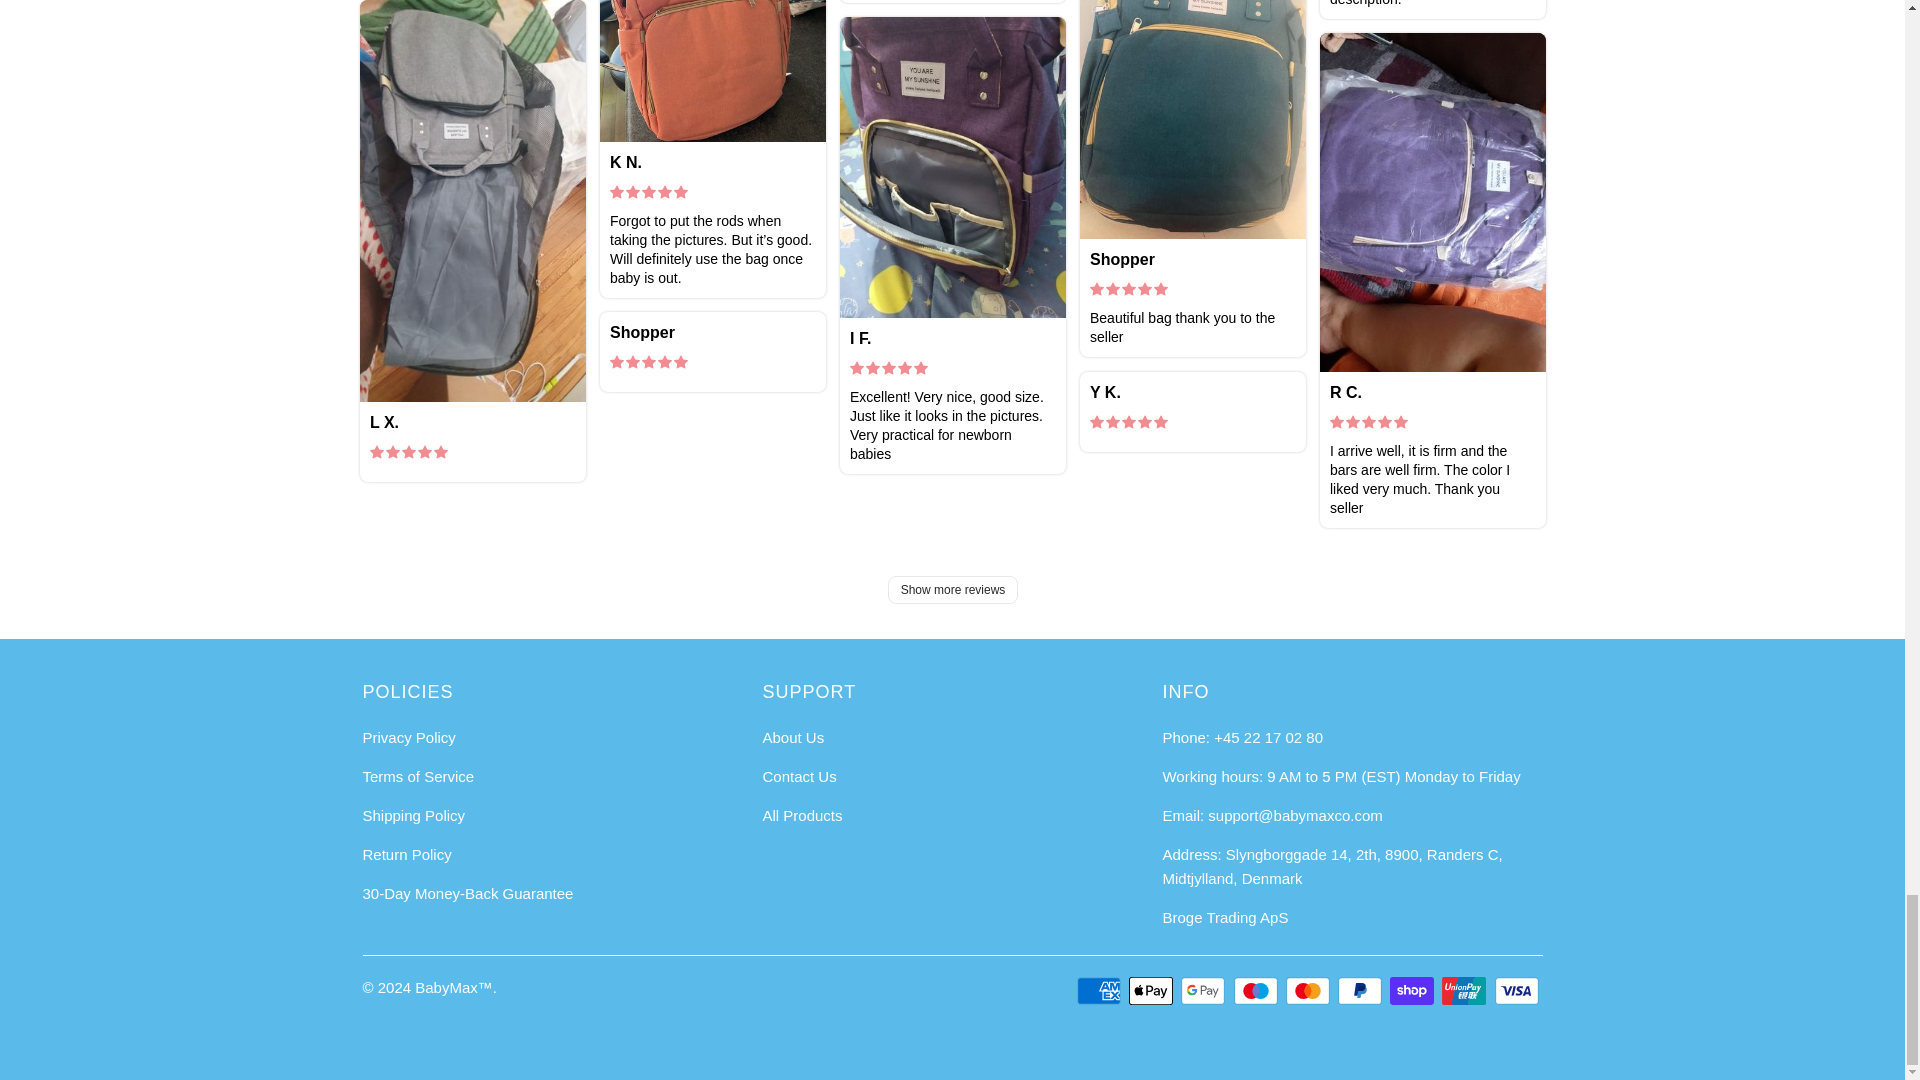 This screenshot has height=1080, width=1920. I want to click on Visa, so click(1517, 990).